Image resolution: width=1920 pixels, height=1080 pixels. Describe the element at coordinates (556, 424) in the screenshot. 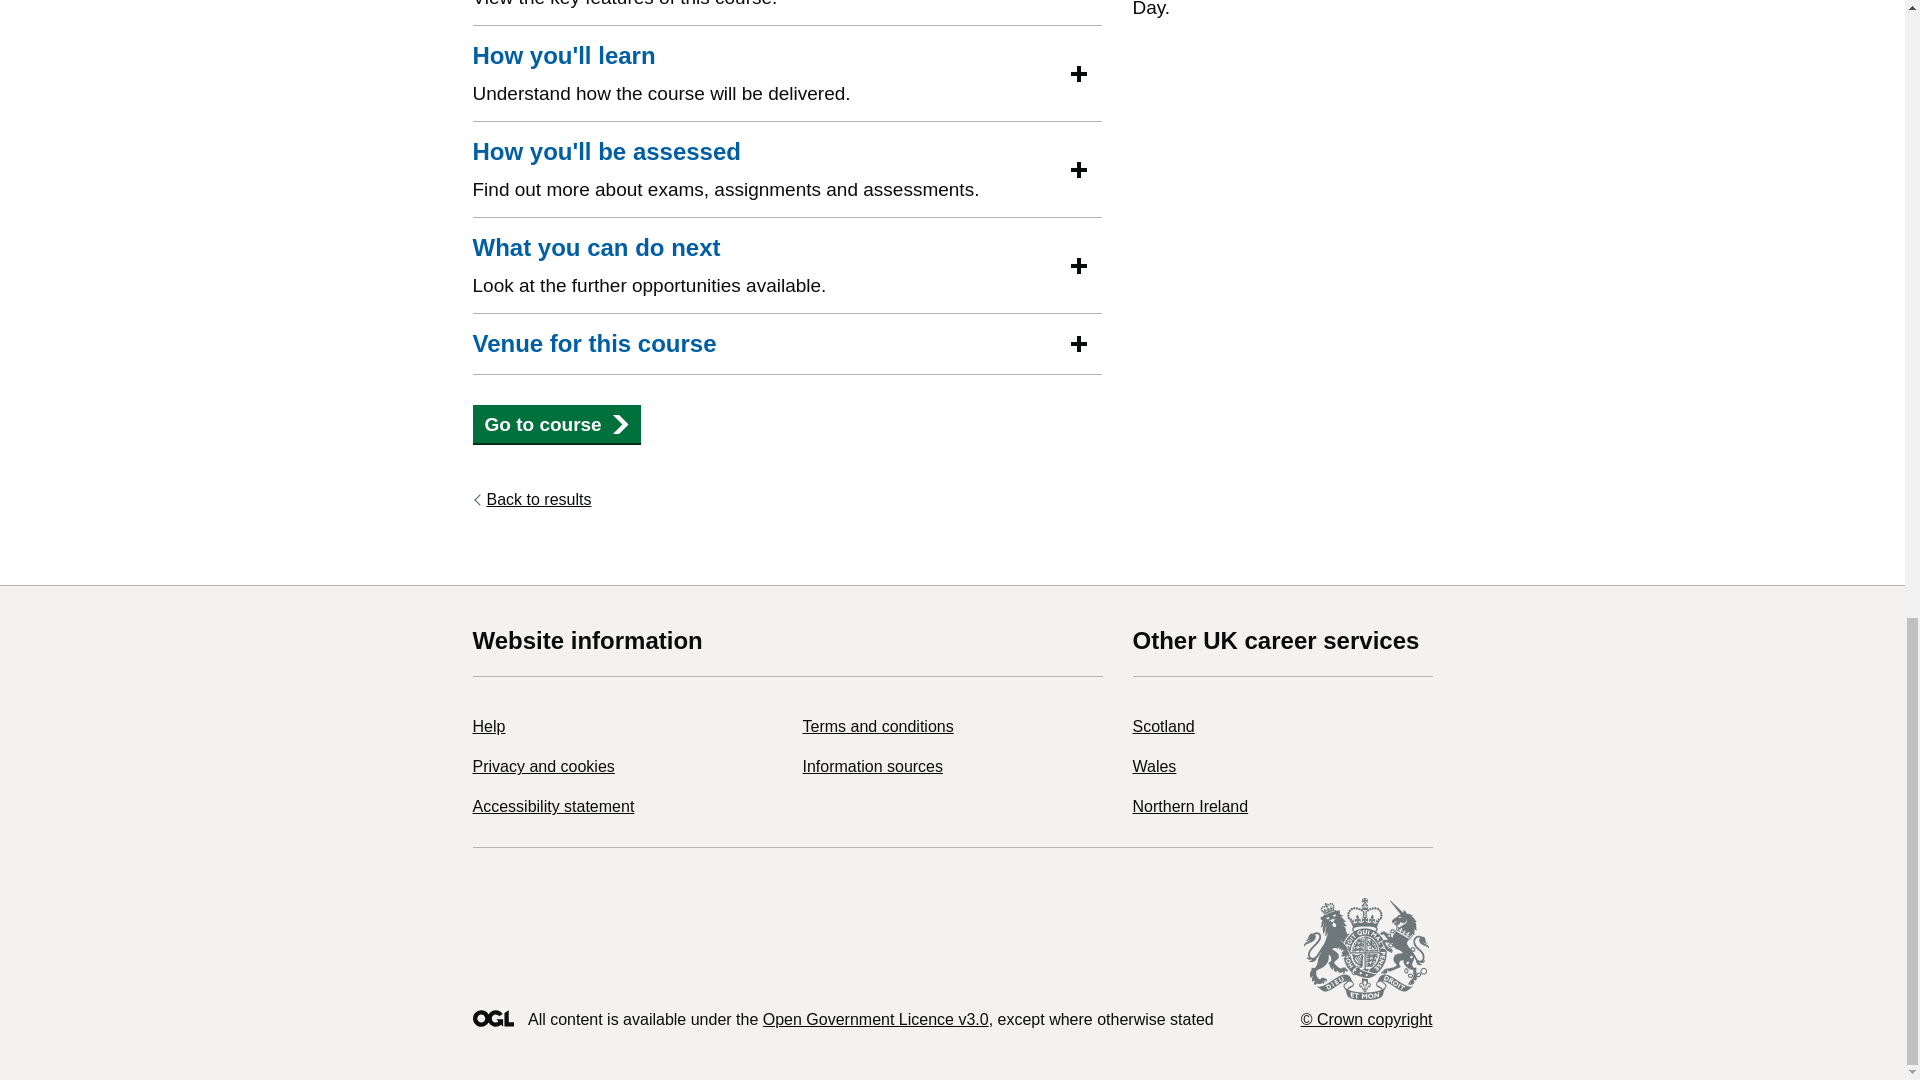

I see `Go to course` at that location.